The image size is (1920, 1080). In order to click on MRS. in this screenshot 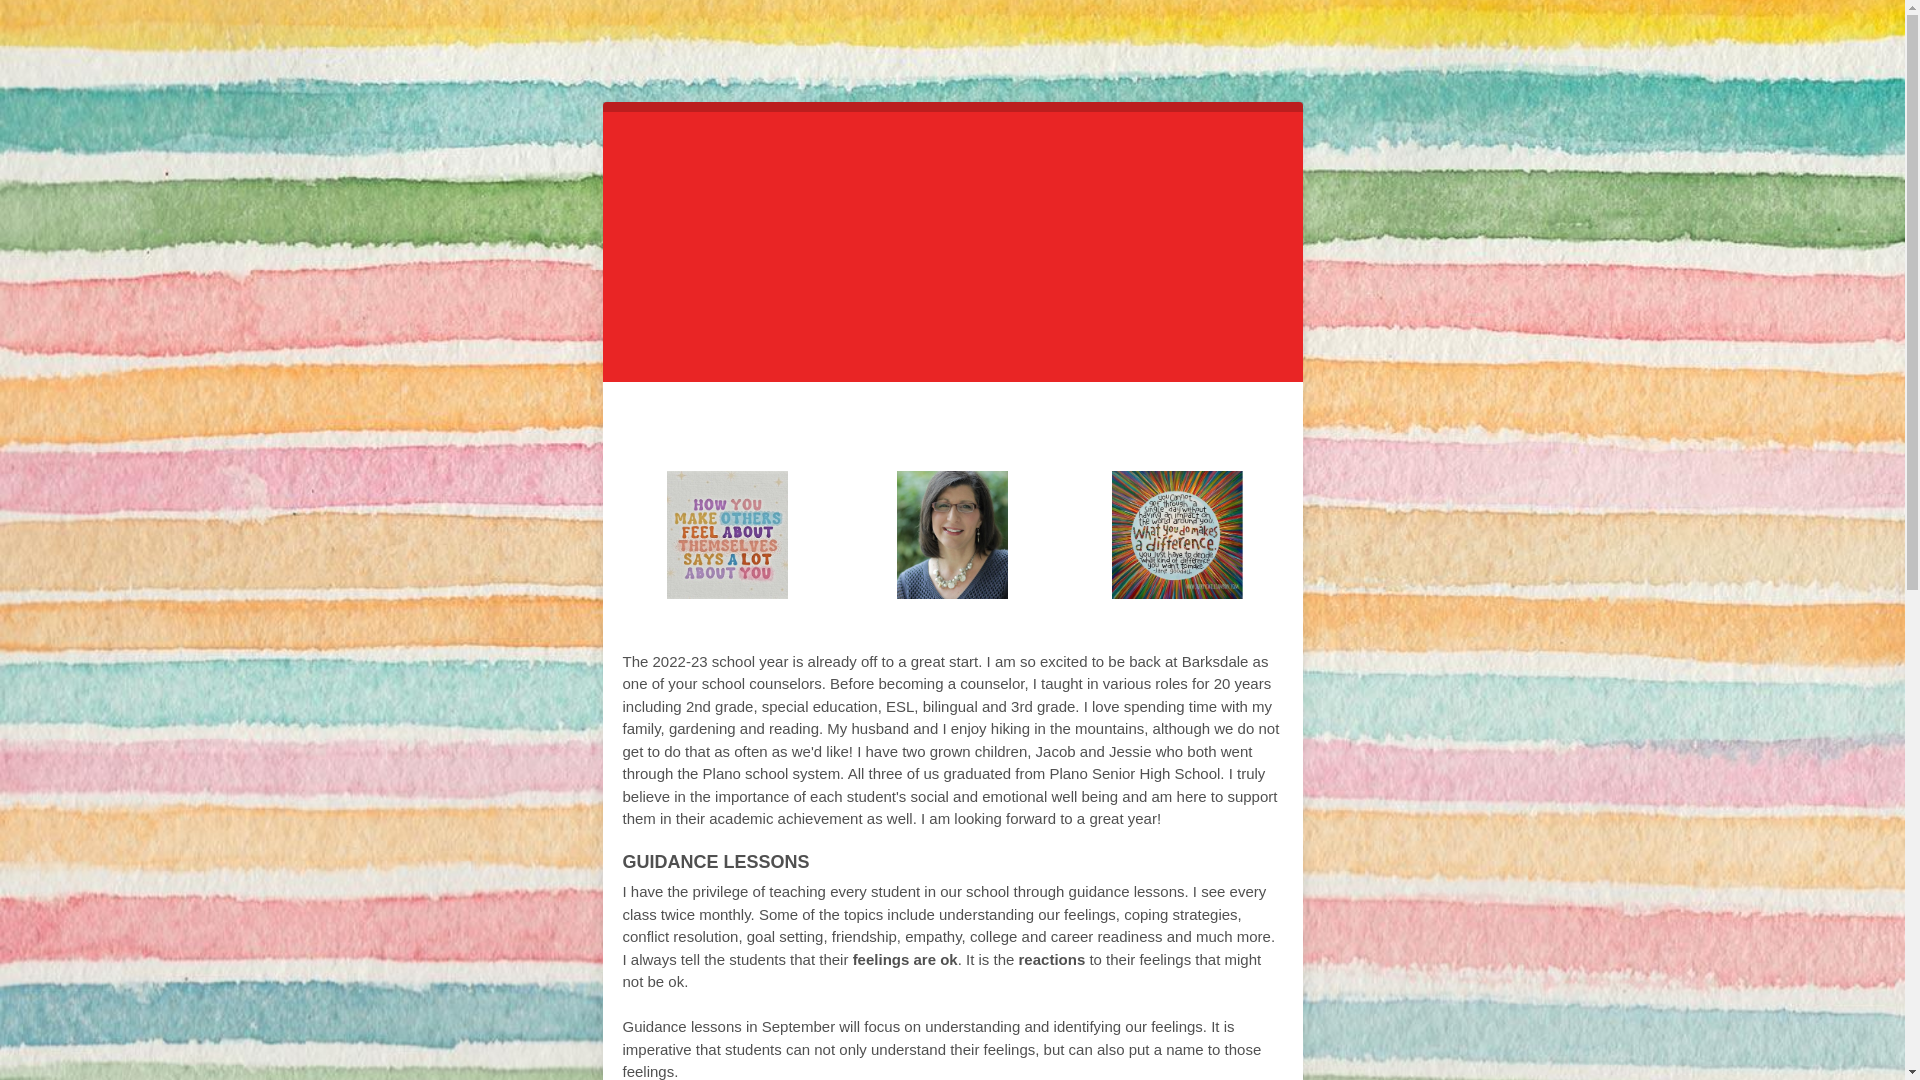, I will do `click(1032, 418)`.